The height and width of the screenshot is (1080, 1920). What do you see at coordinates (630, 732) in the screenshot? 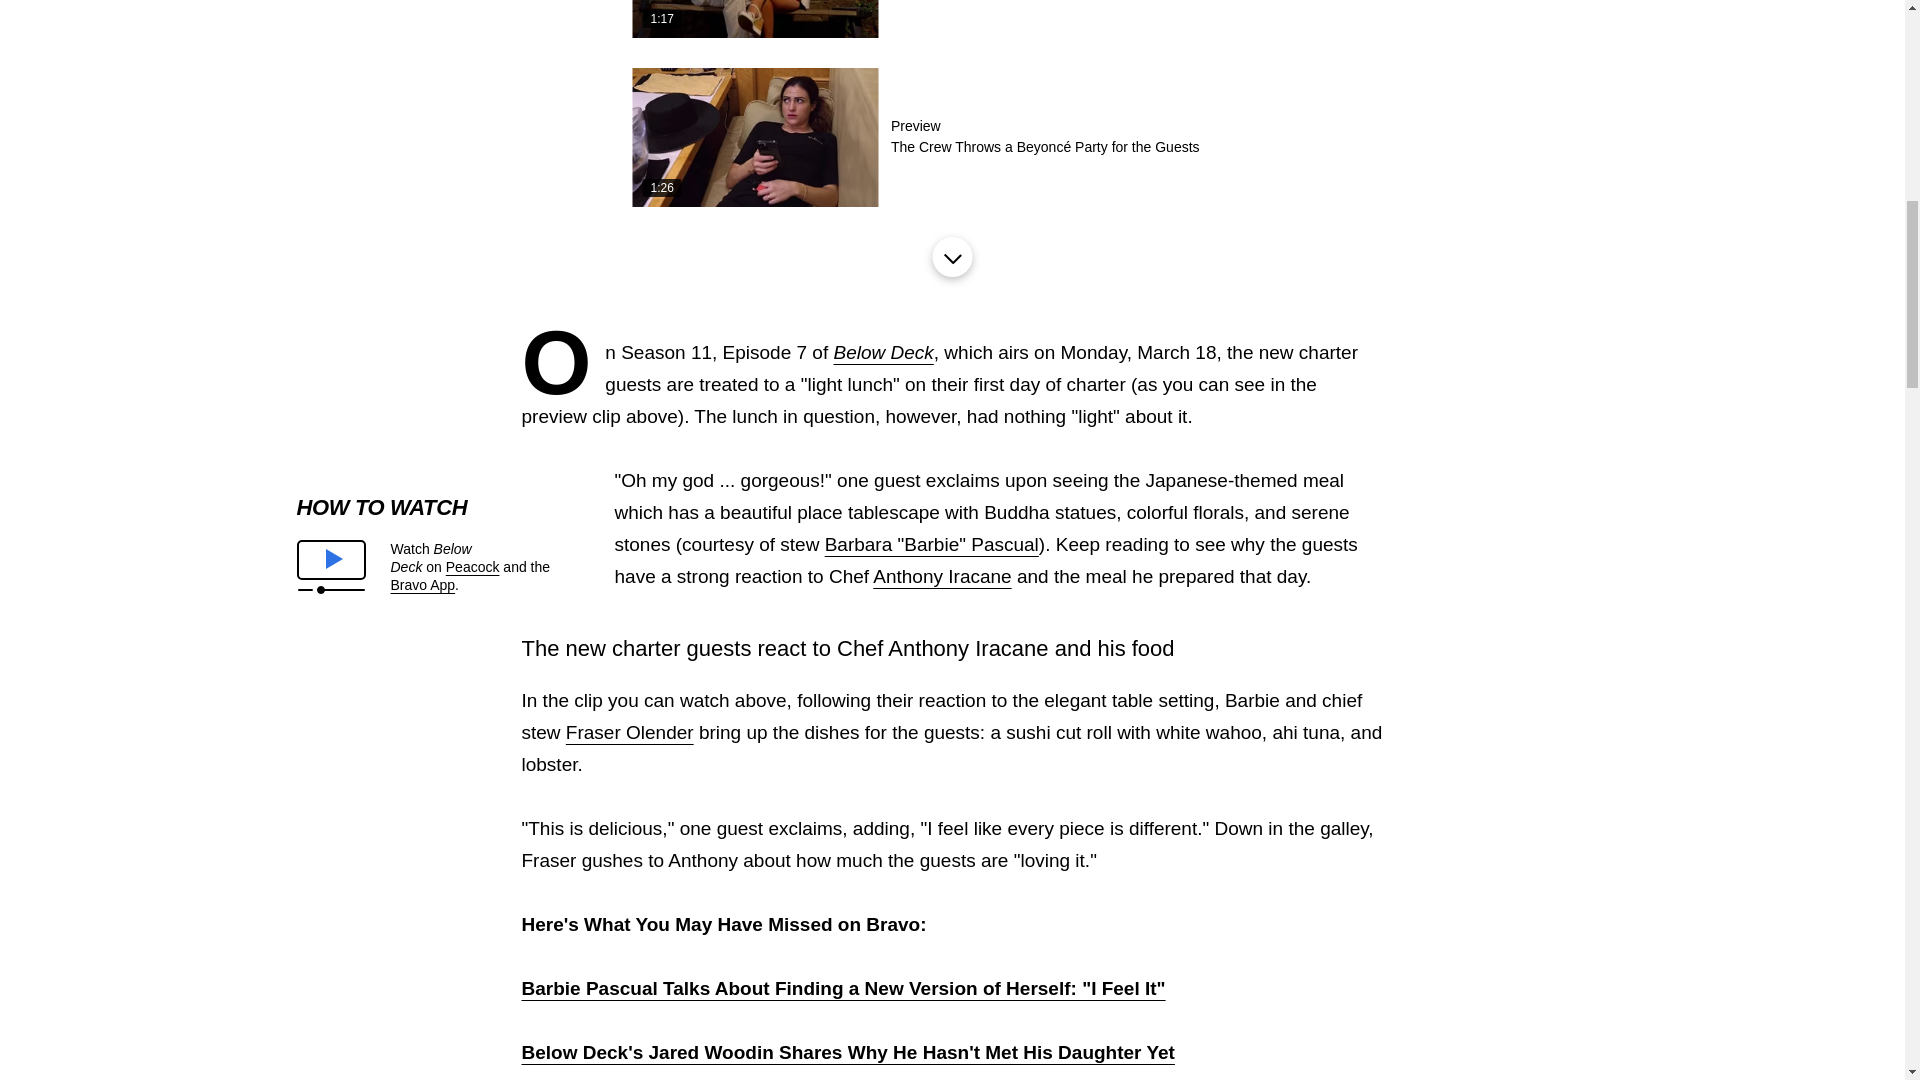
I see `Fraser Olender` at bounding box center [630, 732].